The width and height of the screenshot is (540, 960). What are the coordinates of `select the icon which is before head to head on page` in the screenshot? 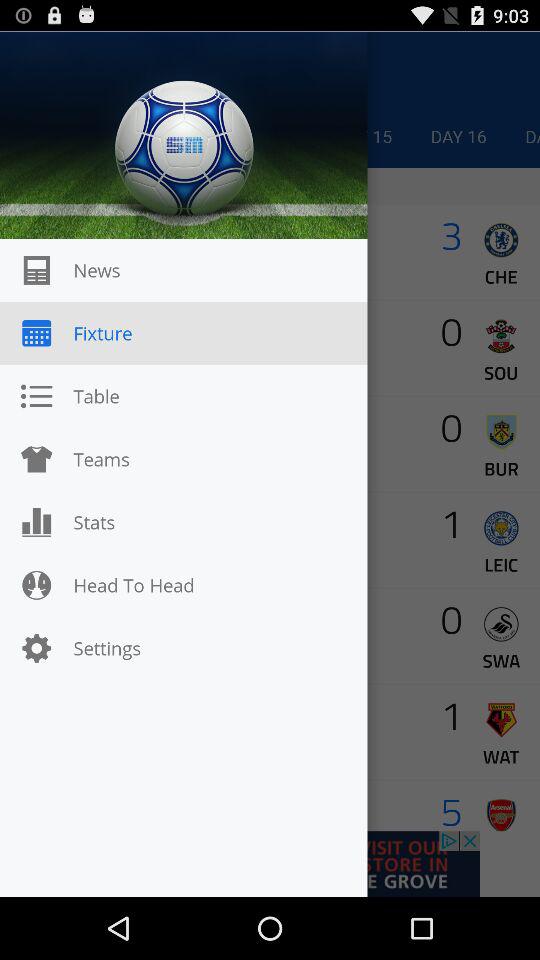 It's located at (36, 585).